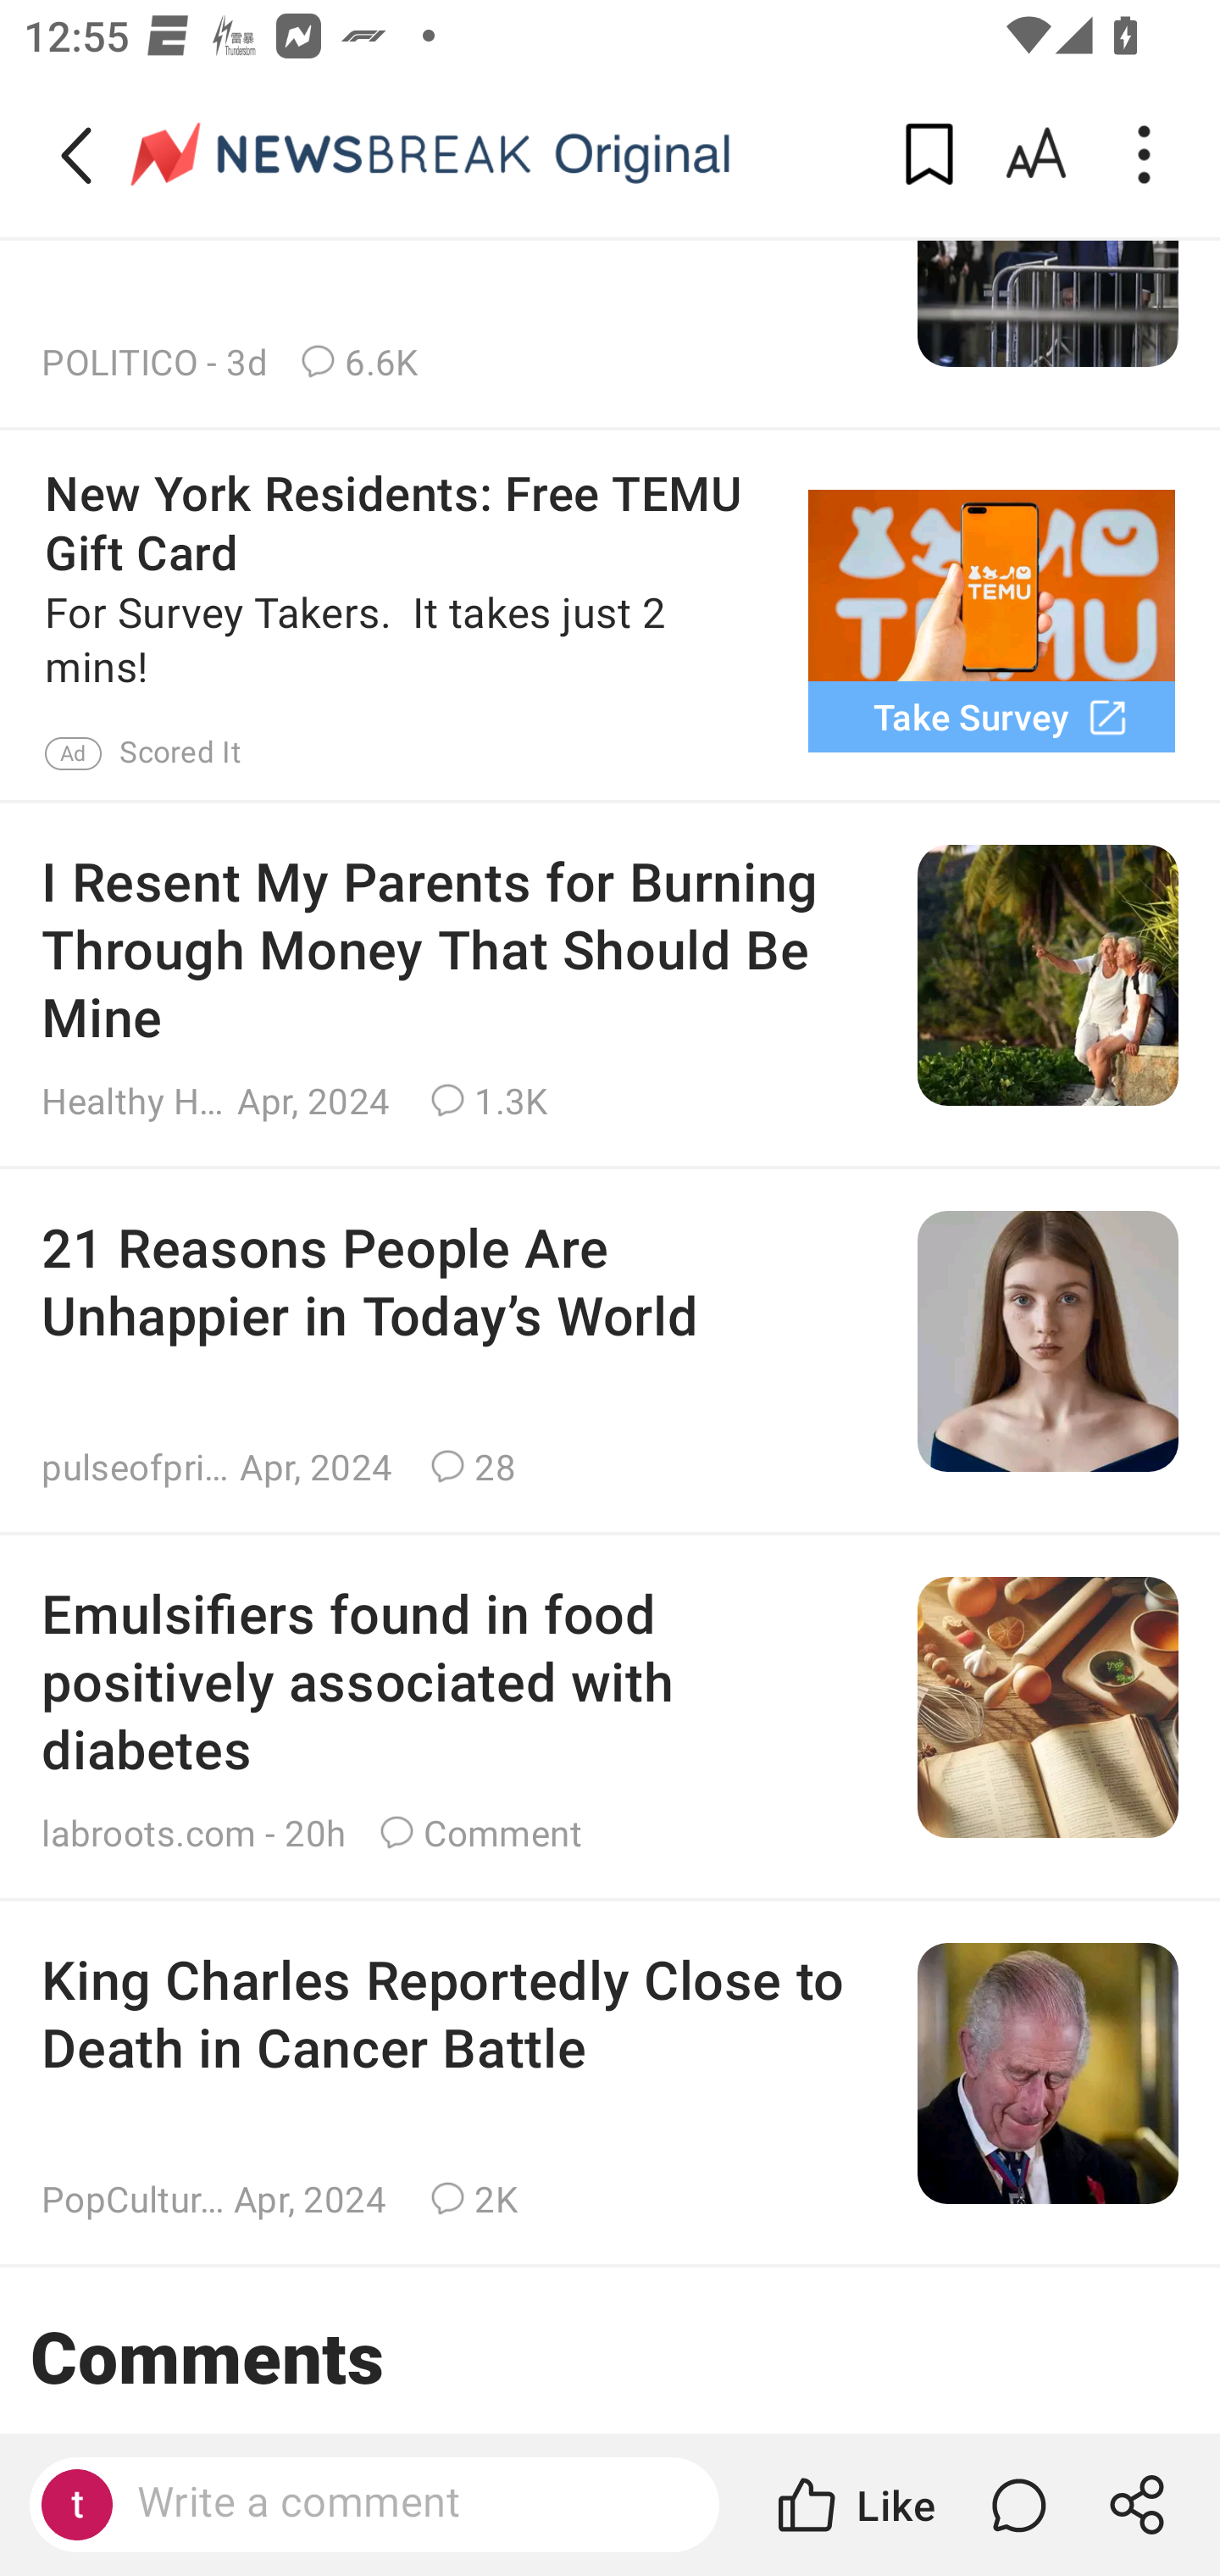 Image resolution: width=1220 pixels, height=2576 pixels. What do you see at coordinates (854, 2505) in the screenshot?
I see `Like` at bounding box center [854, 2505].